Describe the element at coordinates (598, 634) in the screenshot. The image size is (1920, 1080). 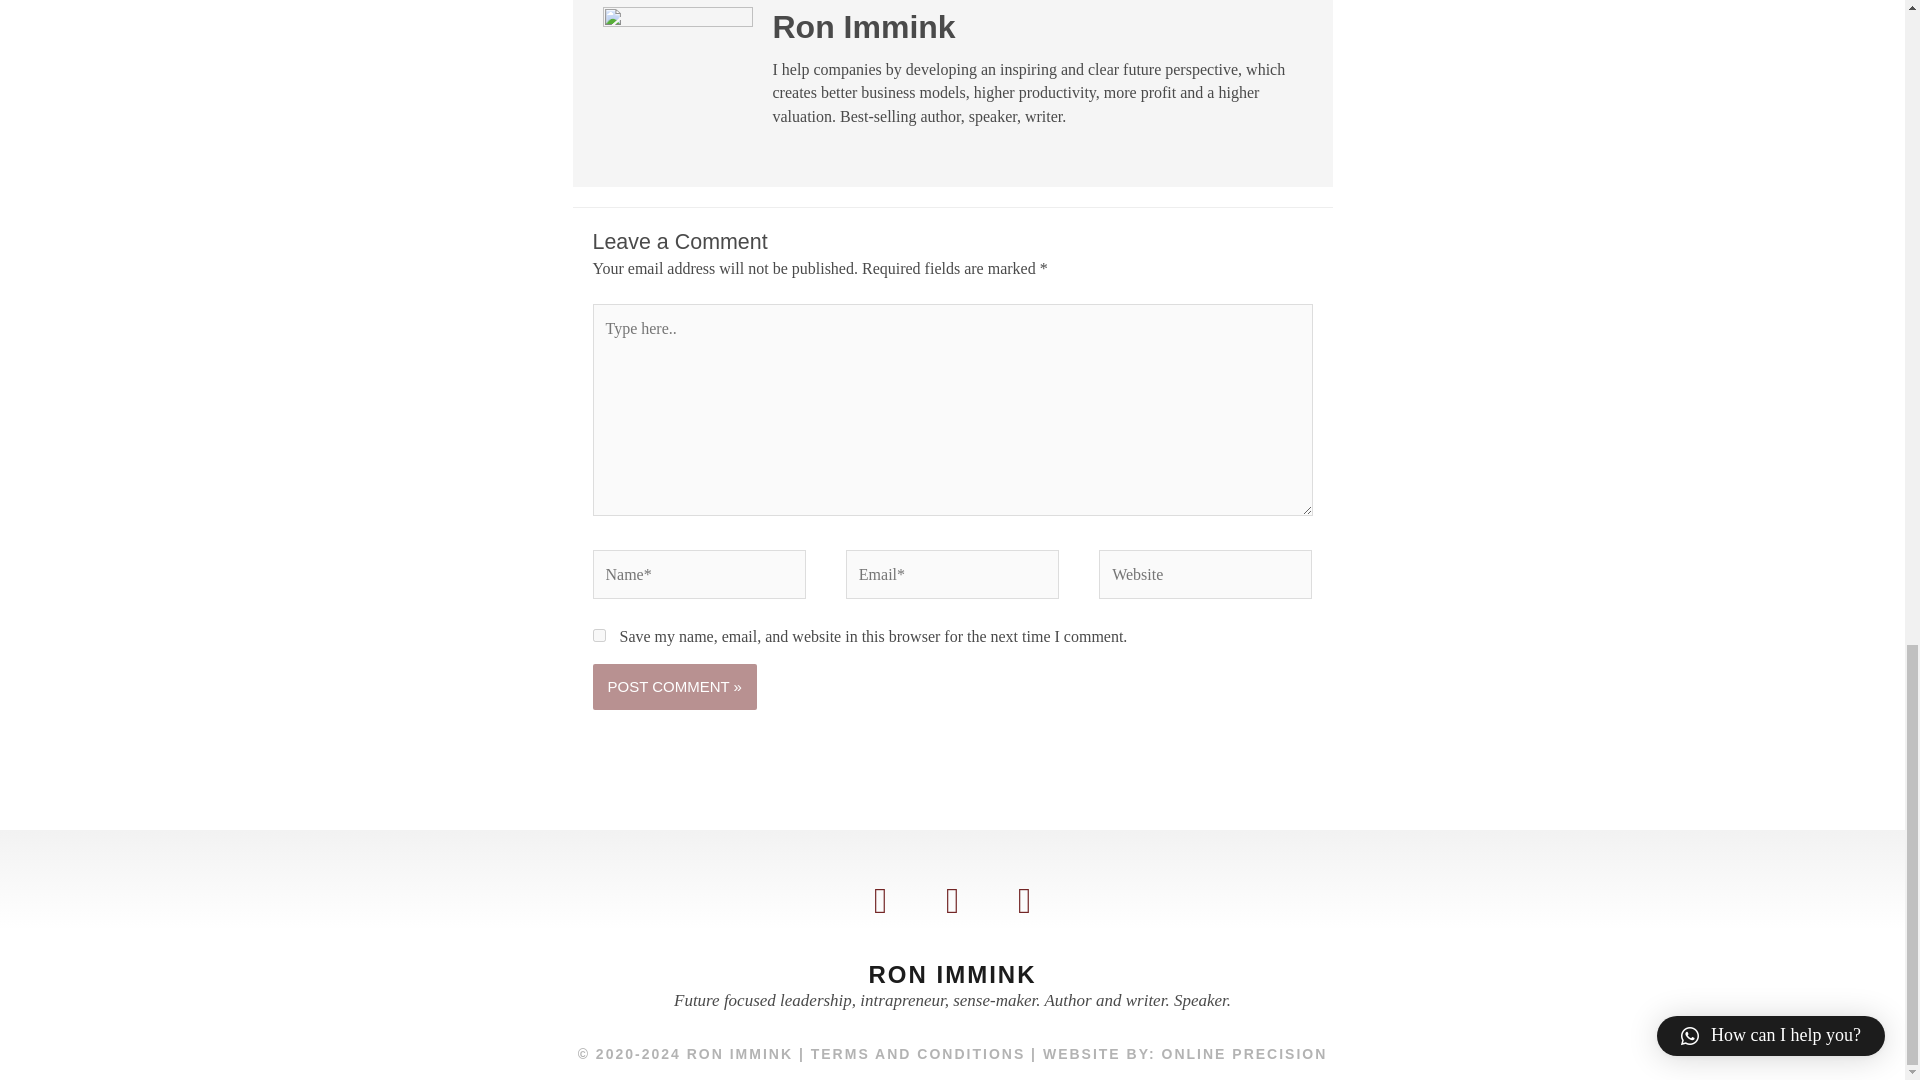
I see `yes` at that location.